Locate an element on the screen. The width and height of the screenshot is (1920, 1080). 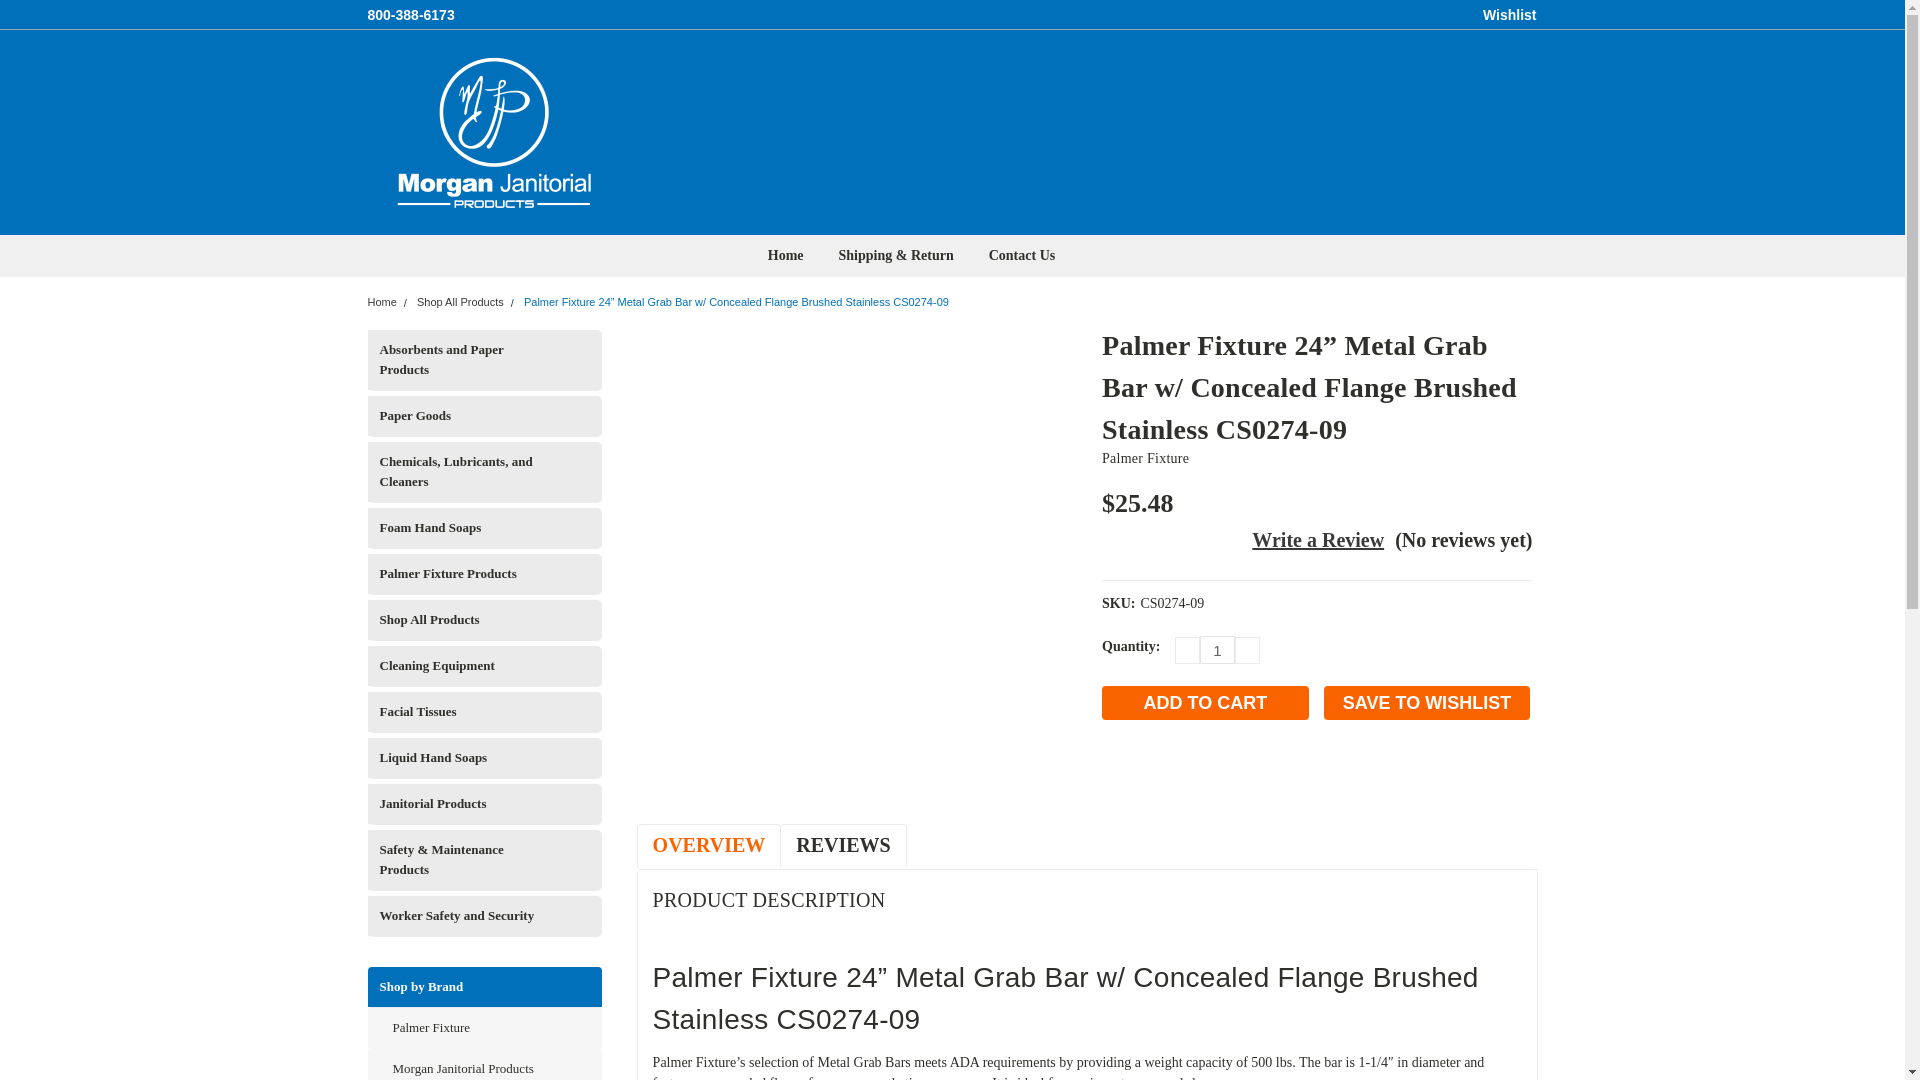
Facebook is located at coordinates (1115, 774).